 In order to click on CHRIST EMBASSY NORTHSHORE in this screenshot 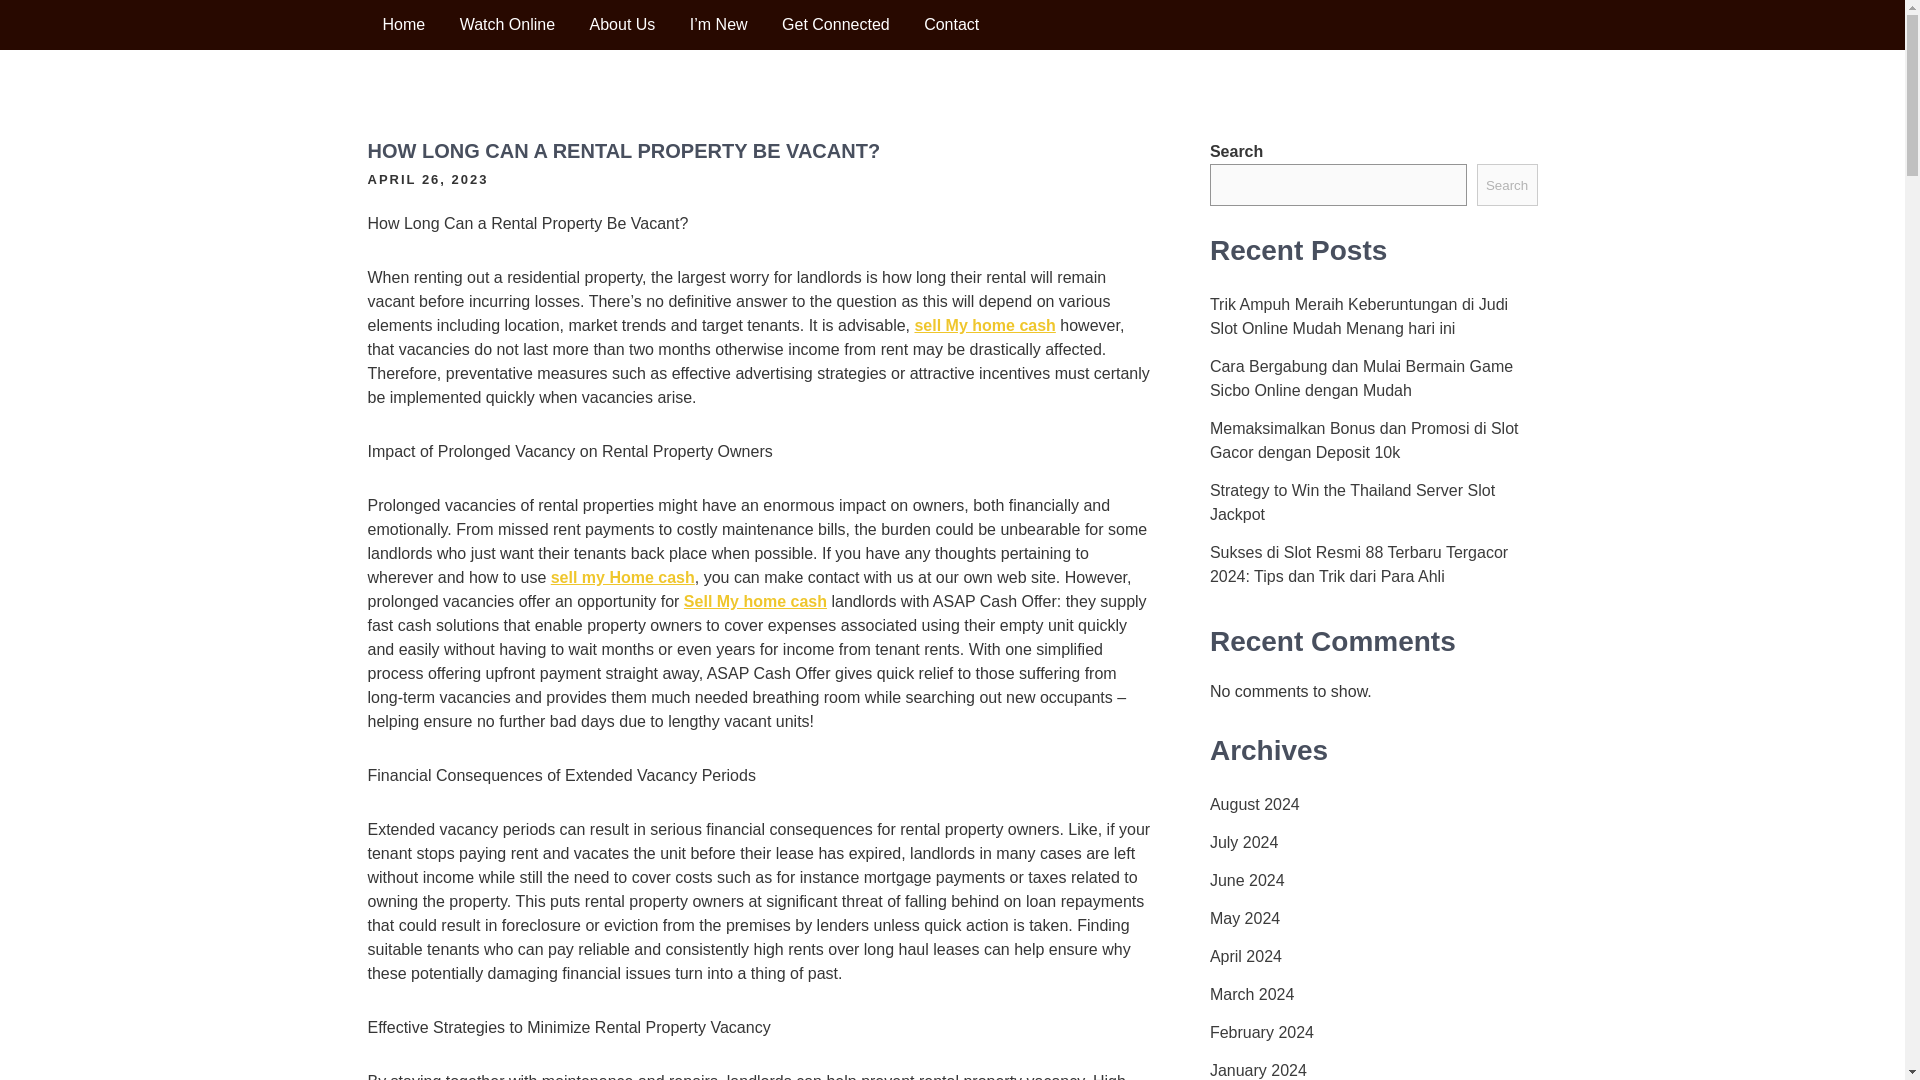, I will do `click(502, 100)`.